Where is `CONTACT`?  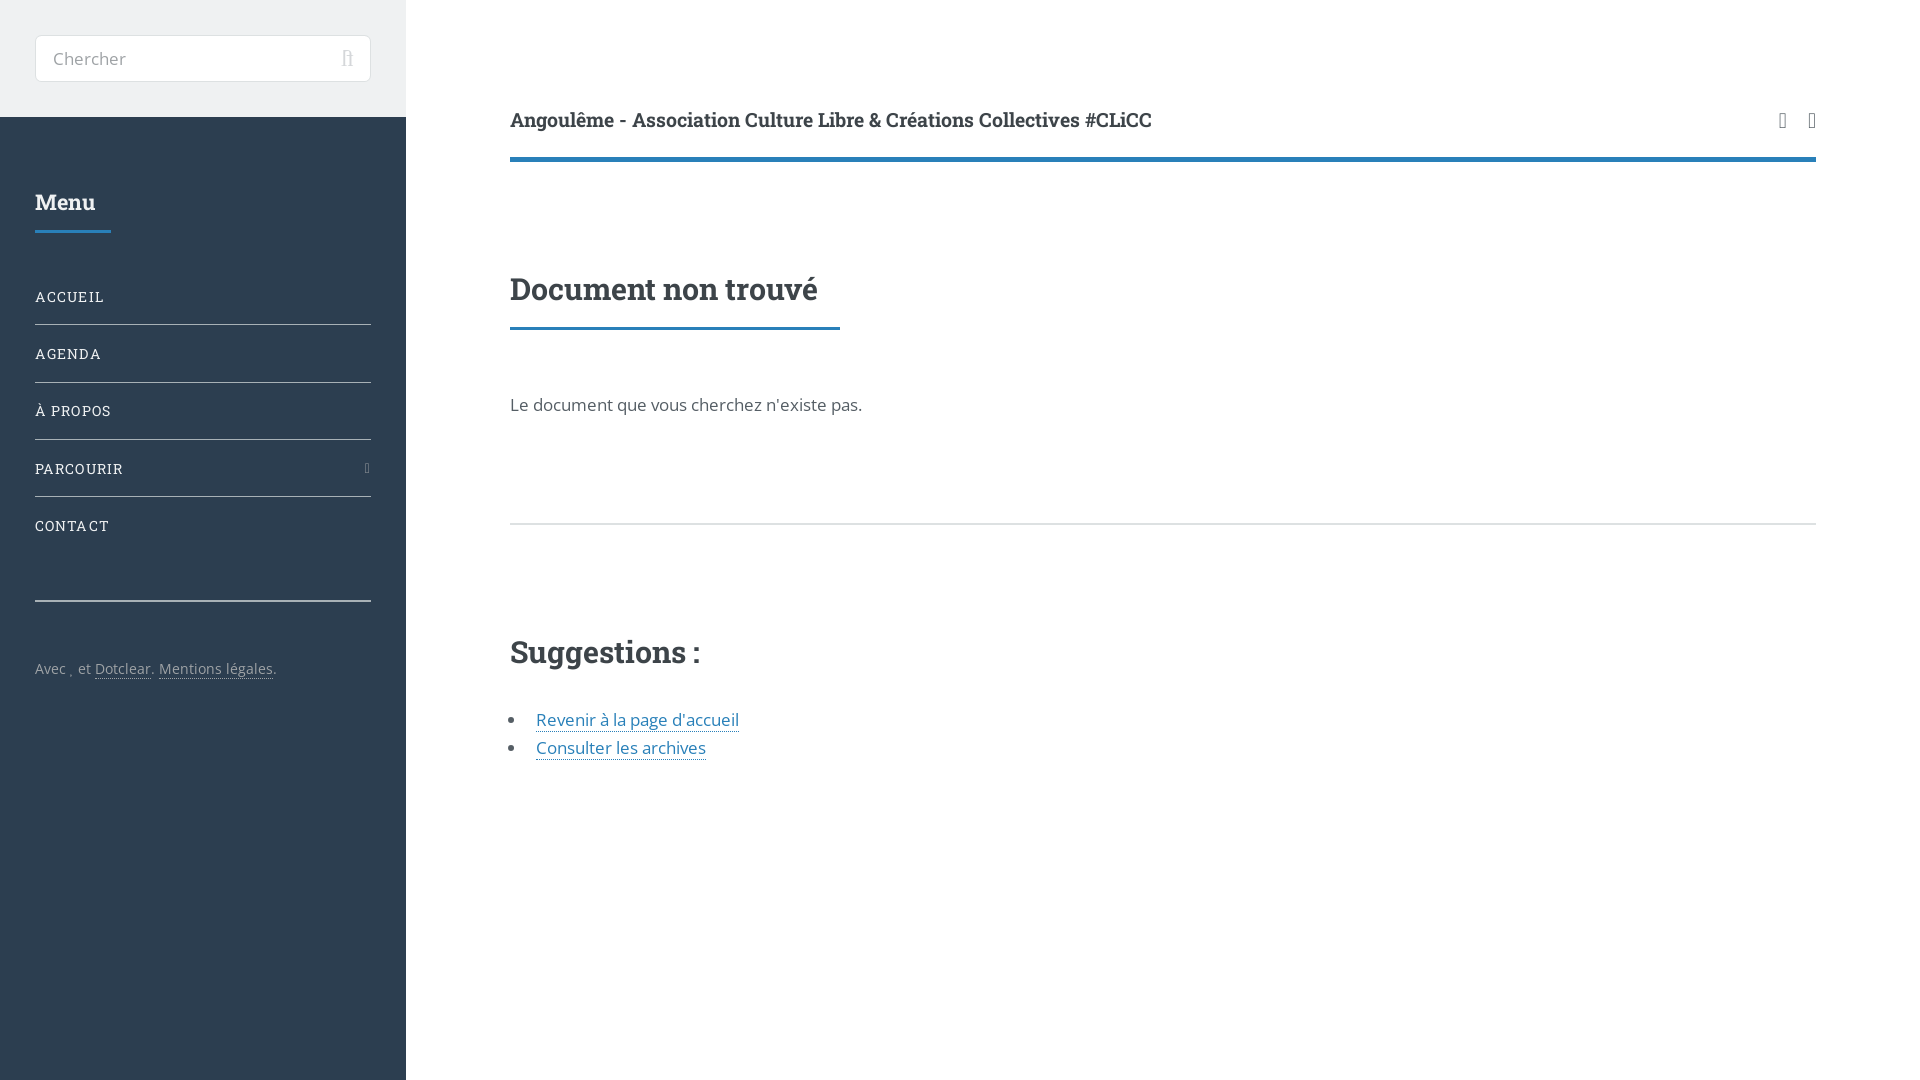 CONTACT is located at coordinates (203, 526).